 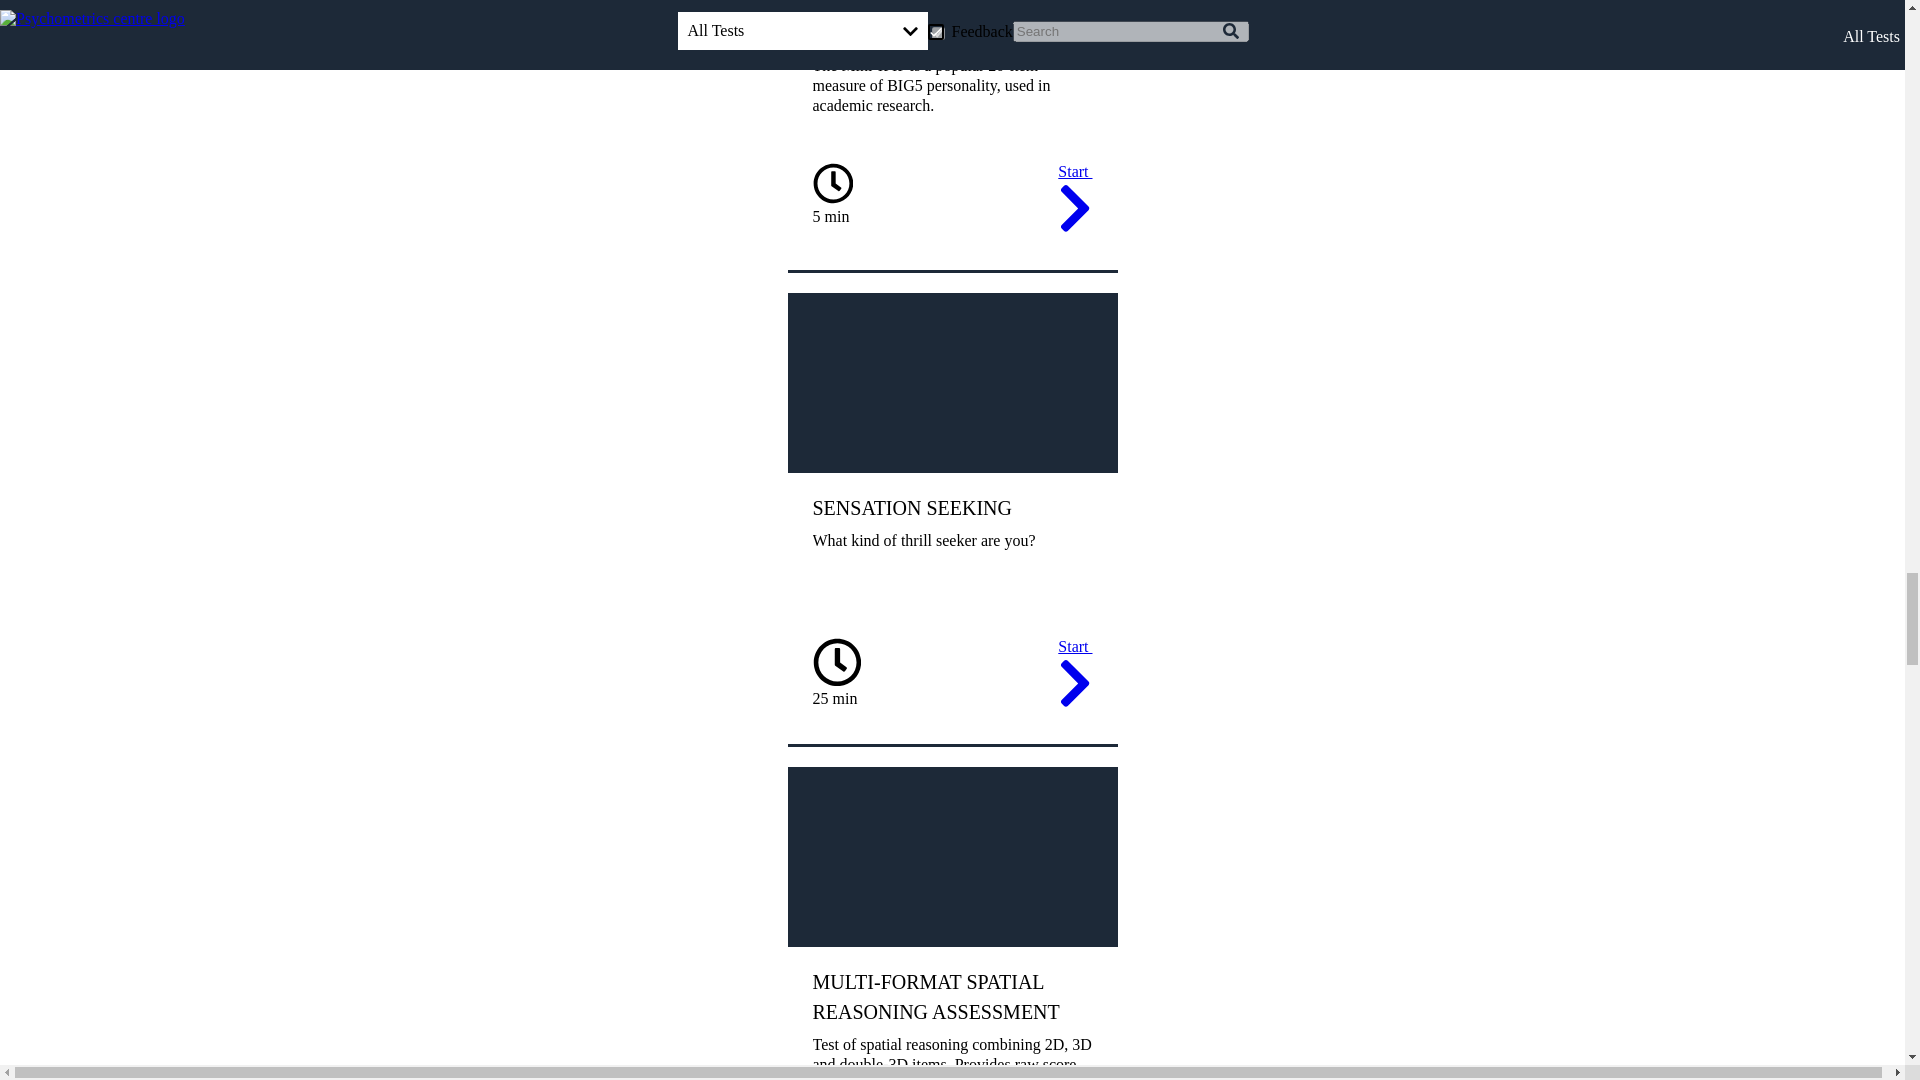 What do you see at coordinates (1074, 676) in the screenshot?
I see `Start ` at bounding box center [1074, 676].